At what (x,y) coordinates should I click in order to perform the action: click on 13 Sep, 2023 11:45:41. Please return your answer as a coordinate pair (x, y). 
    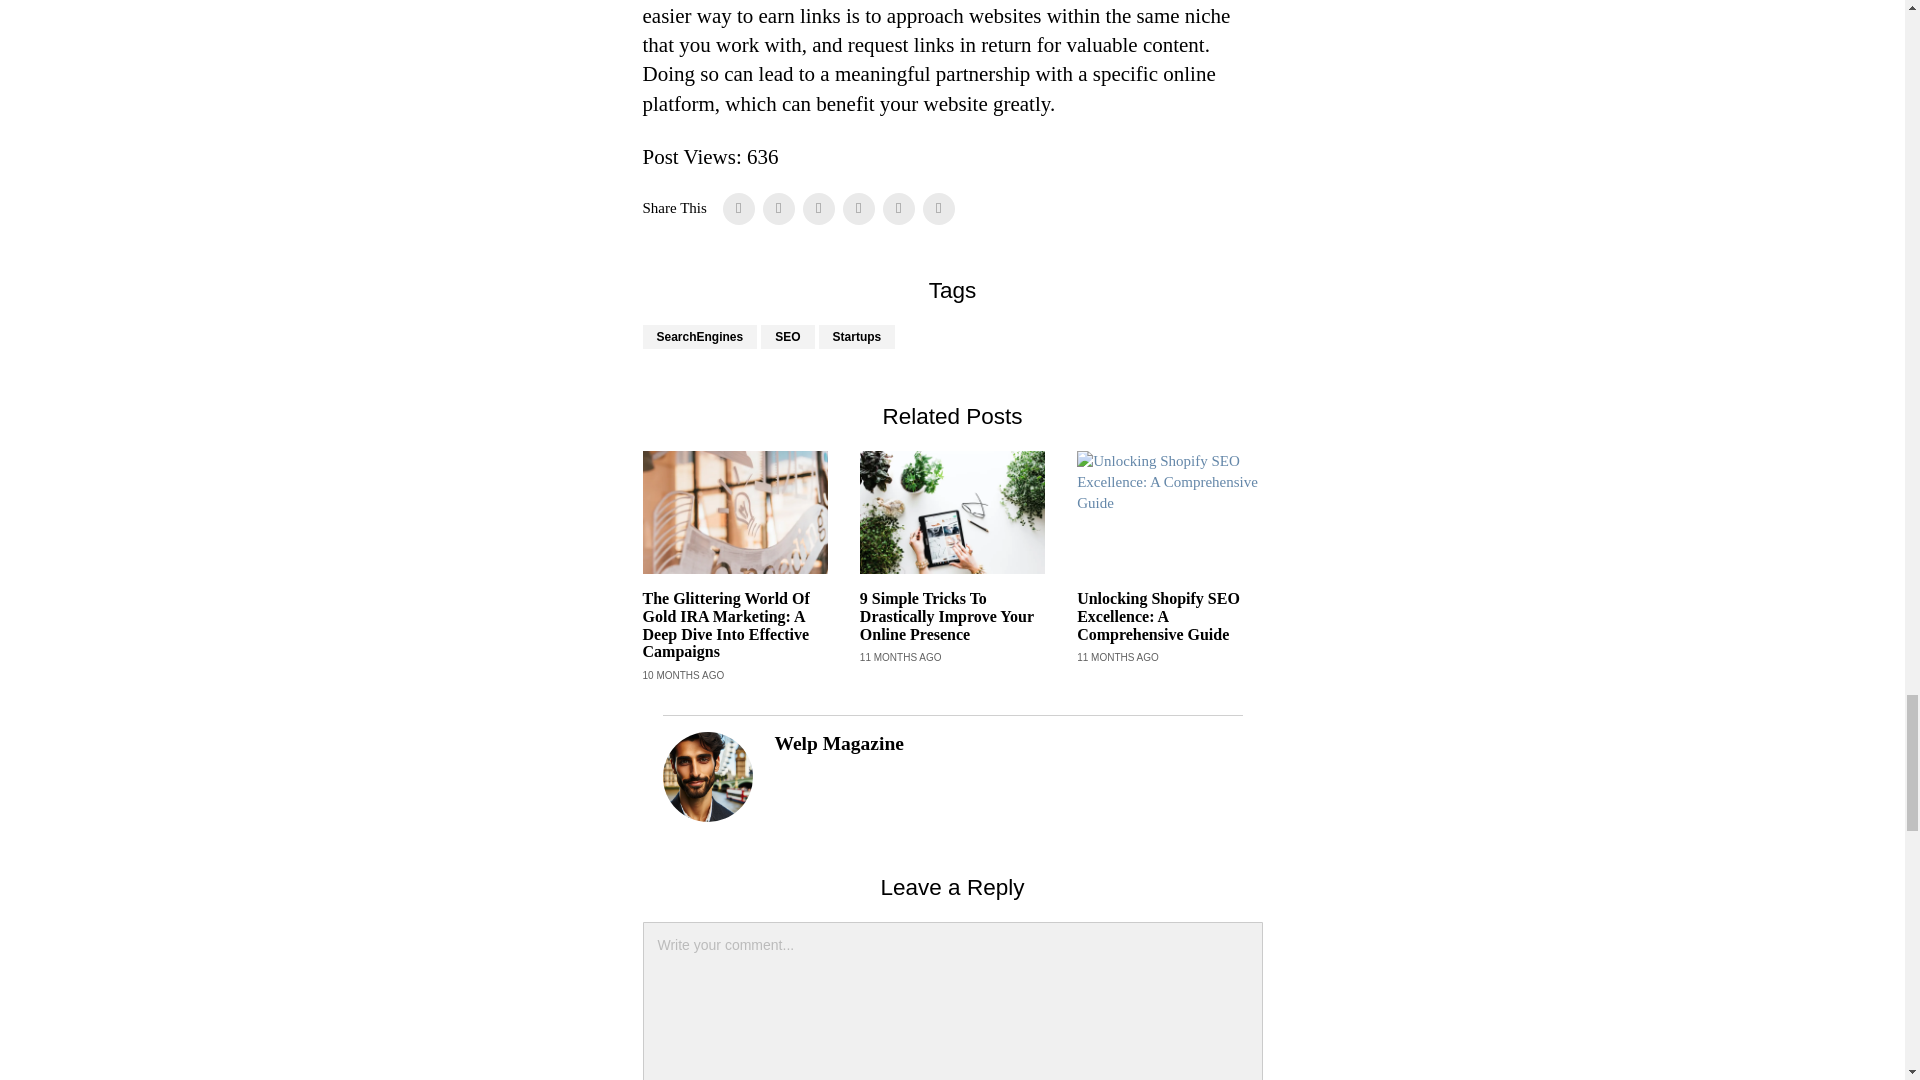
    Looking at the image, I should click on (901, 658).